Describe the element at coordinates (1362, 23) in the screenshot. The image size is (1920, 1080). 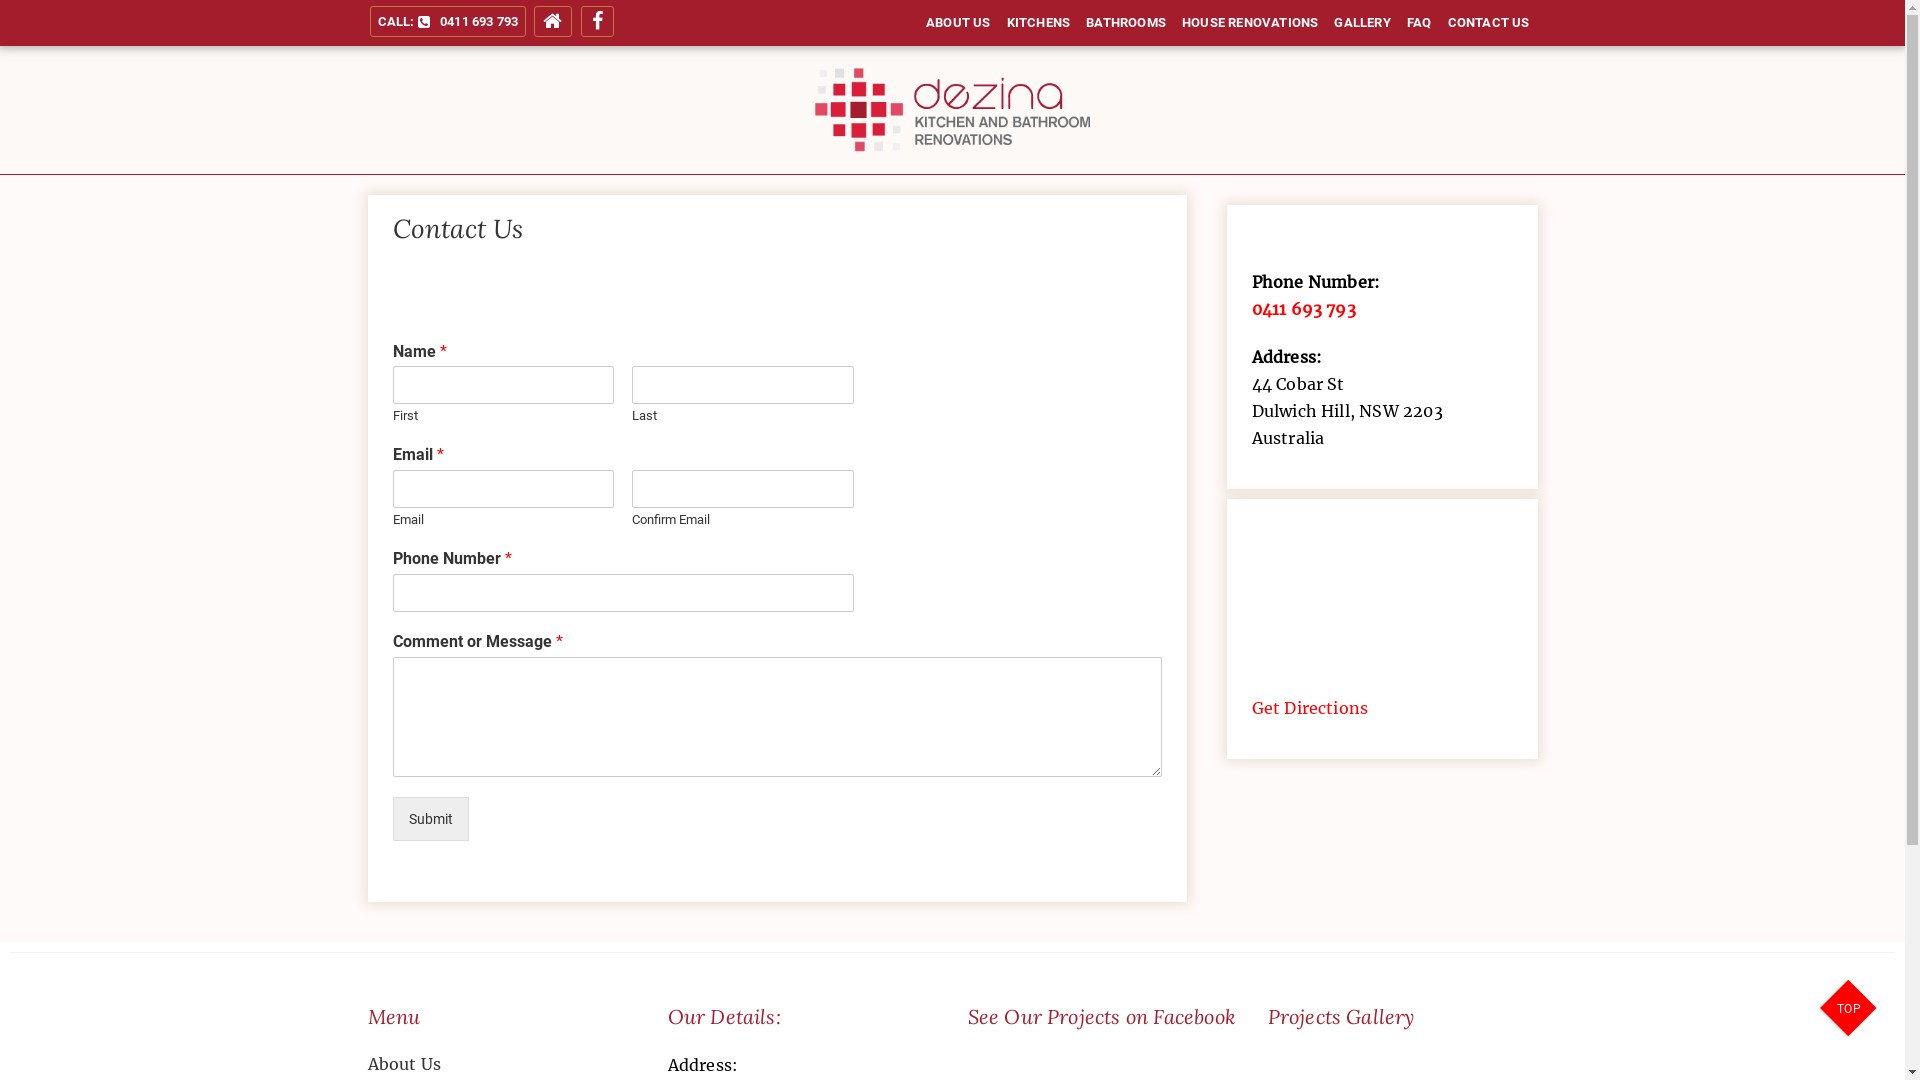
I see `GALLERY` at that location.